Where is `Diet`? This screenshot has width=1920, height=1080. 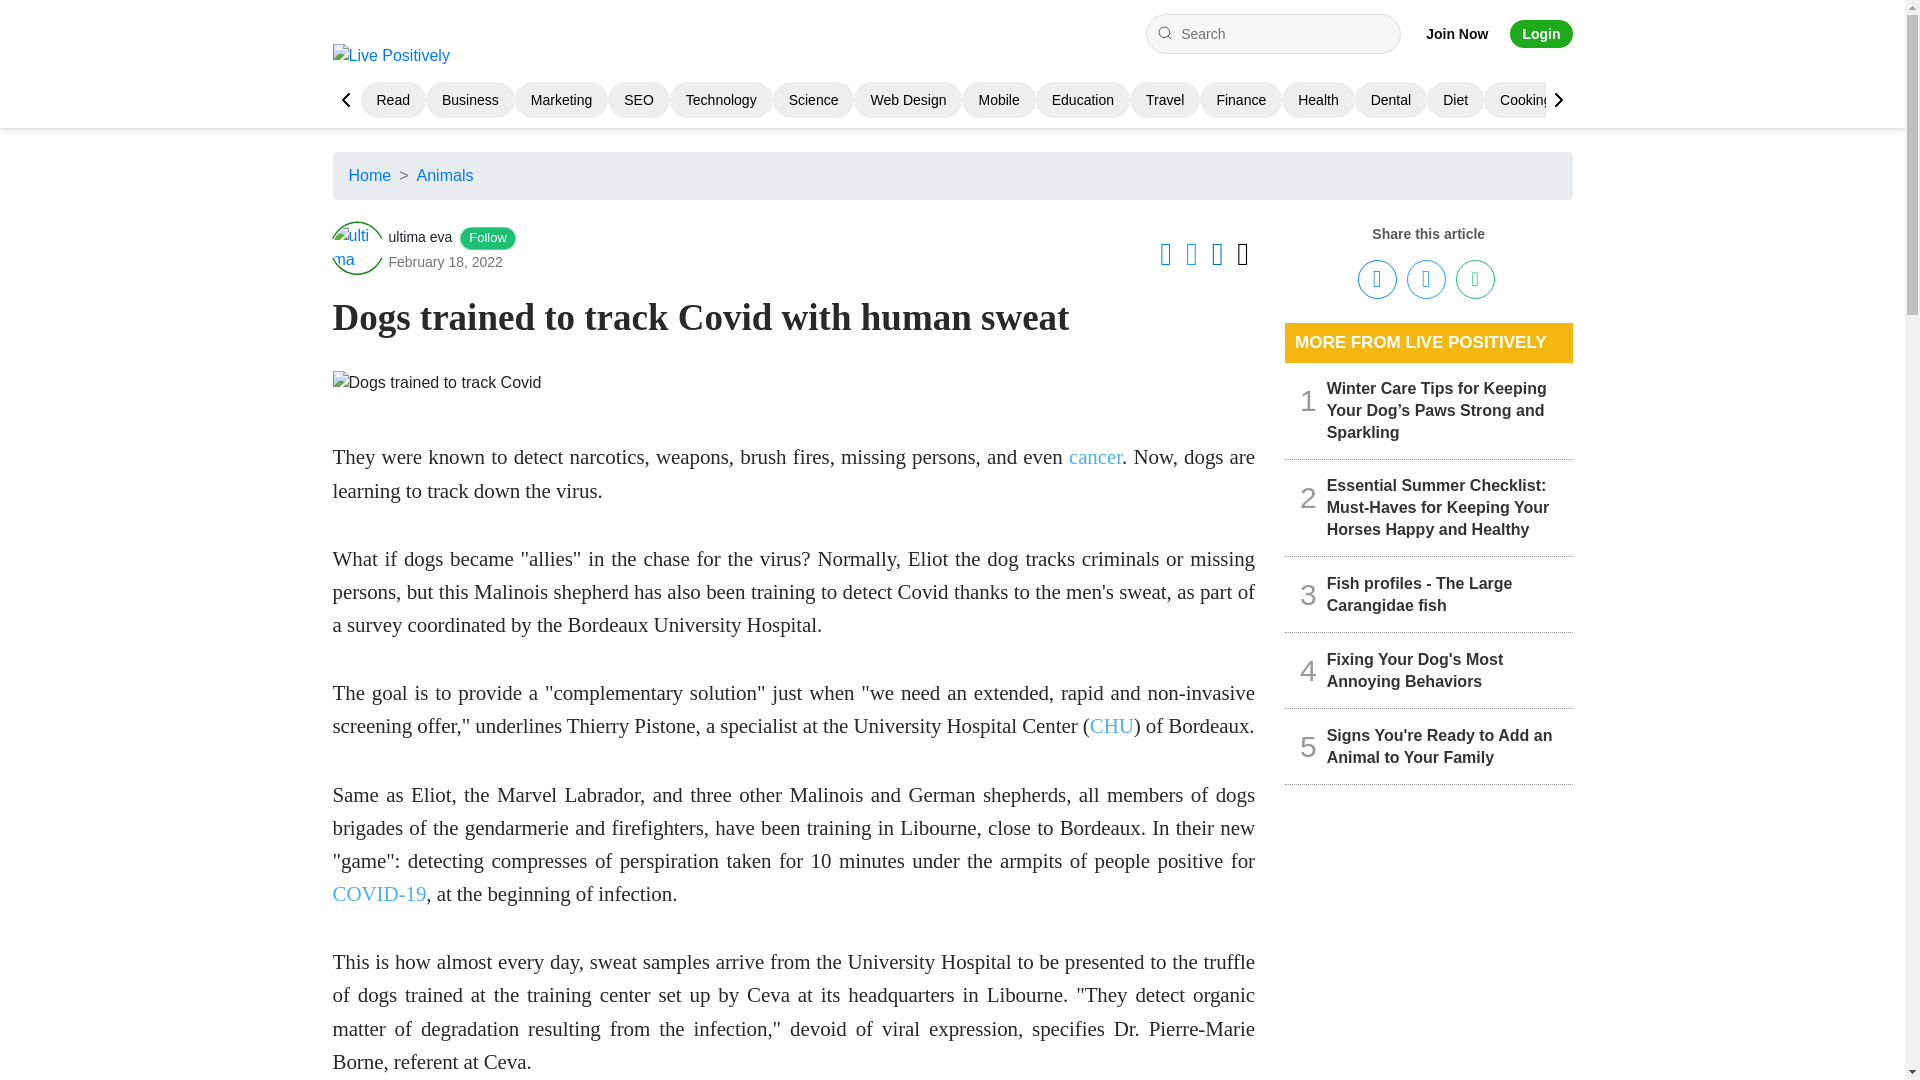 Diet is located at coordinates (1456, 100).